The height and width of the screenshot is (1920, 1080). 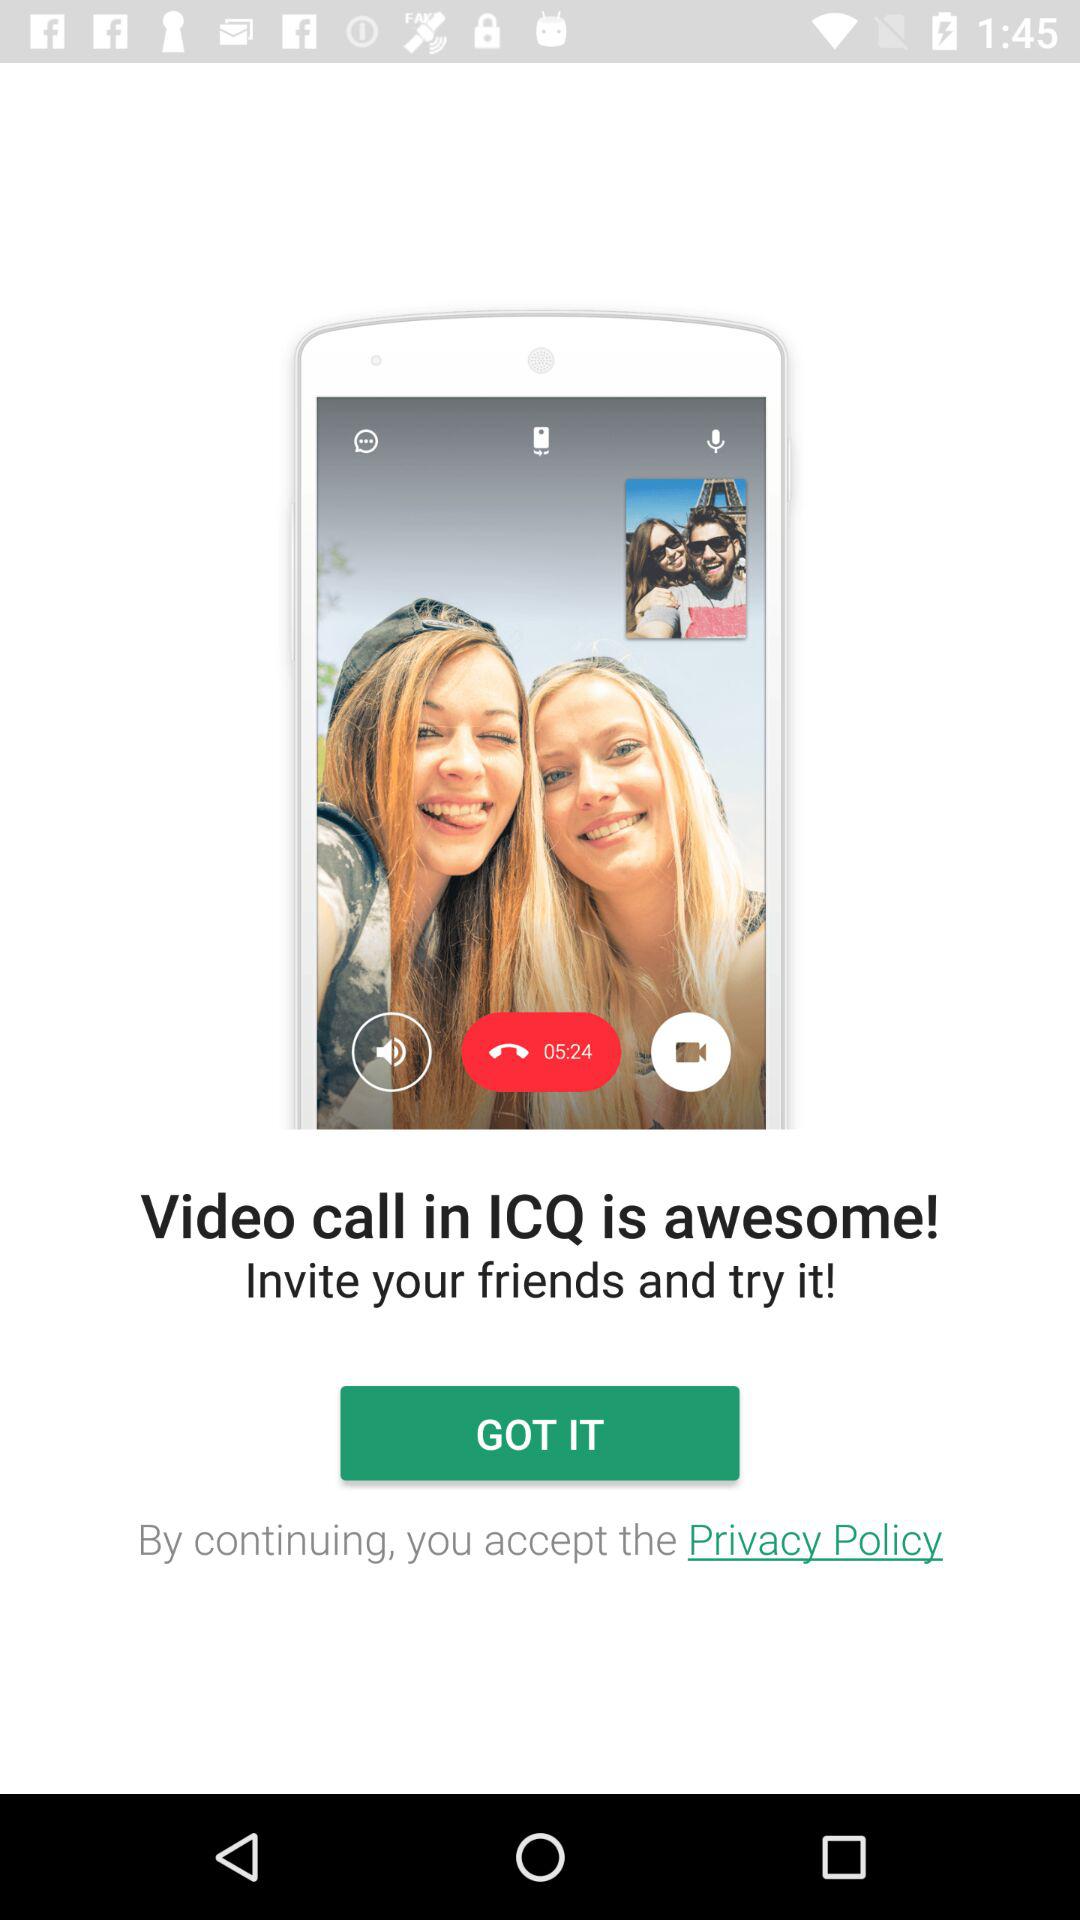 I want to click on turn on the by continuing you icon, so click(x=540, y=1538).